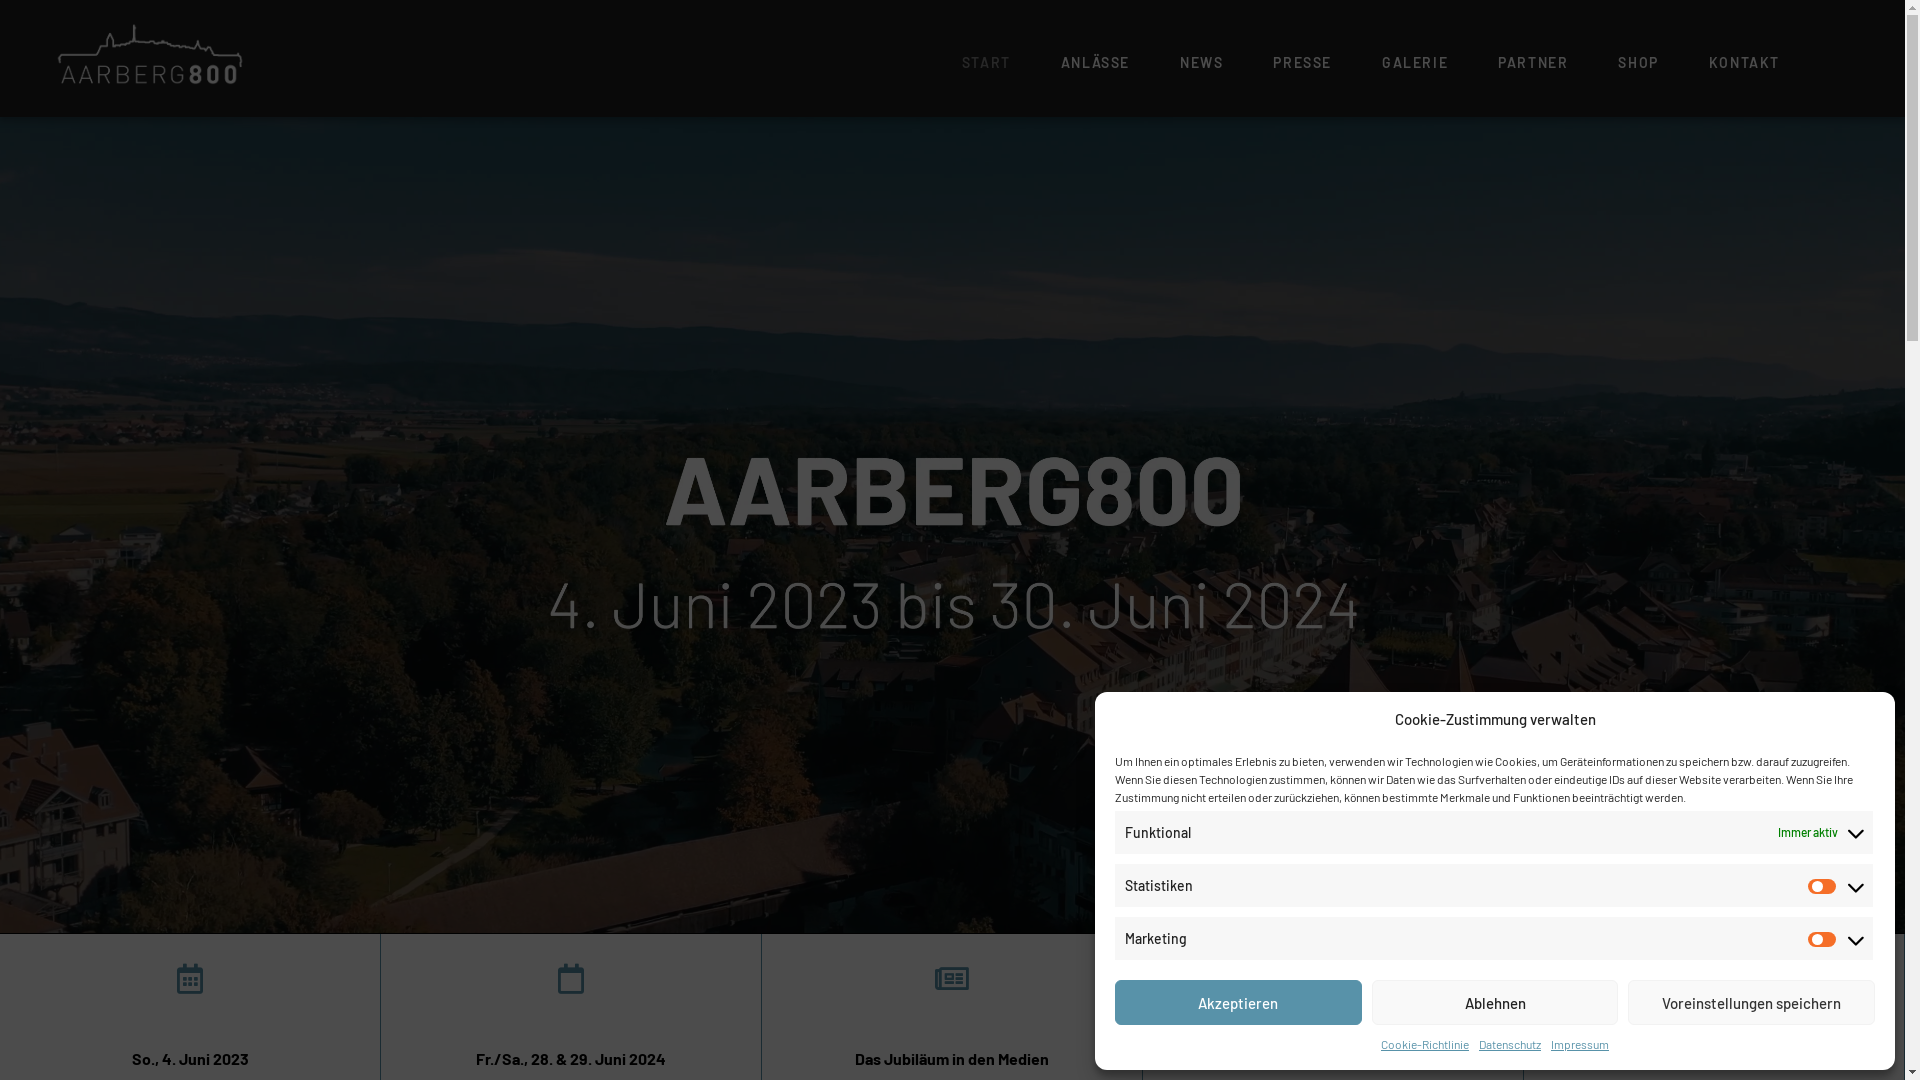 The width and height of the screenshot is (1920, 1080). What do you see at coordinates (1638, 63) in the screenshot?
I see `SHOP` at bounding box center [1638, 63].